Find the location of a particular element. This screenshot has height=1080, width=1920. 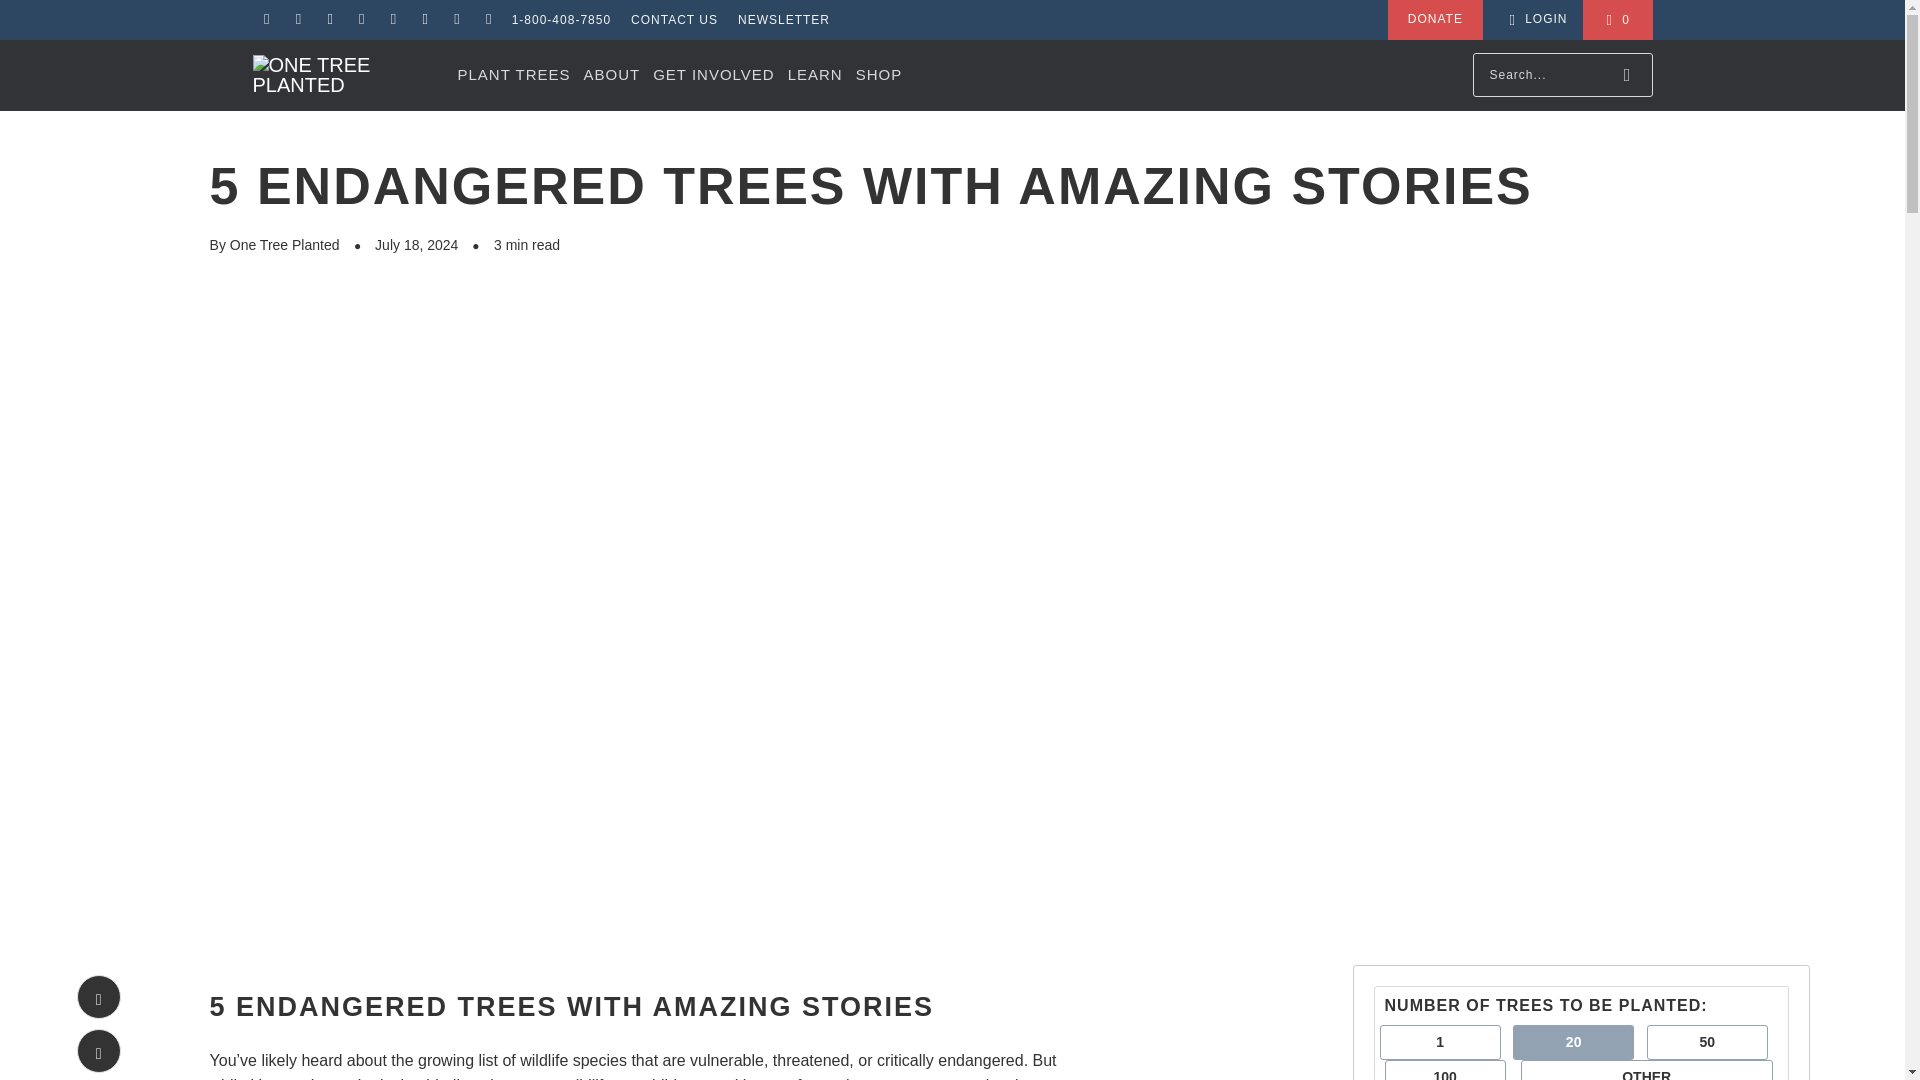

GET INVOLVED is located at coordinates (712, 75).